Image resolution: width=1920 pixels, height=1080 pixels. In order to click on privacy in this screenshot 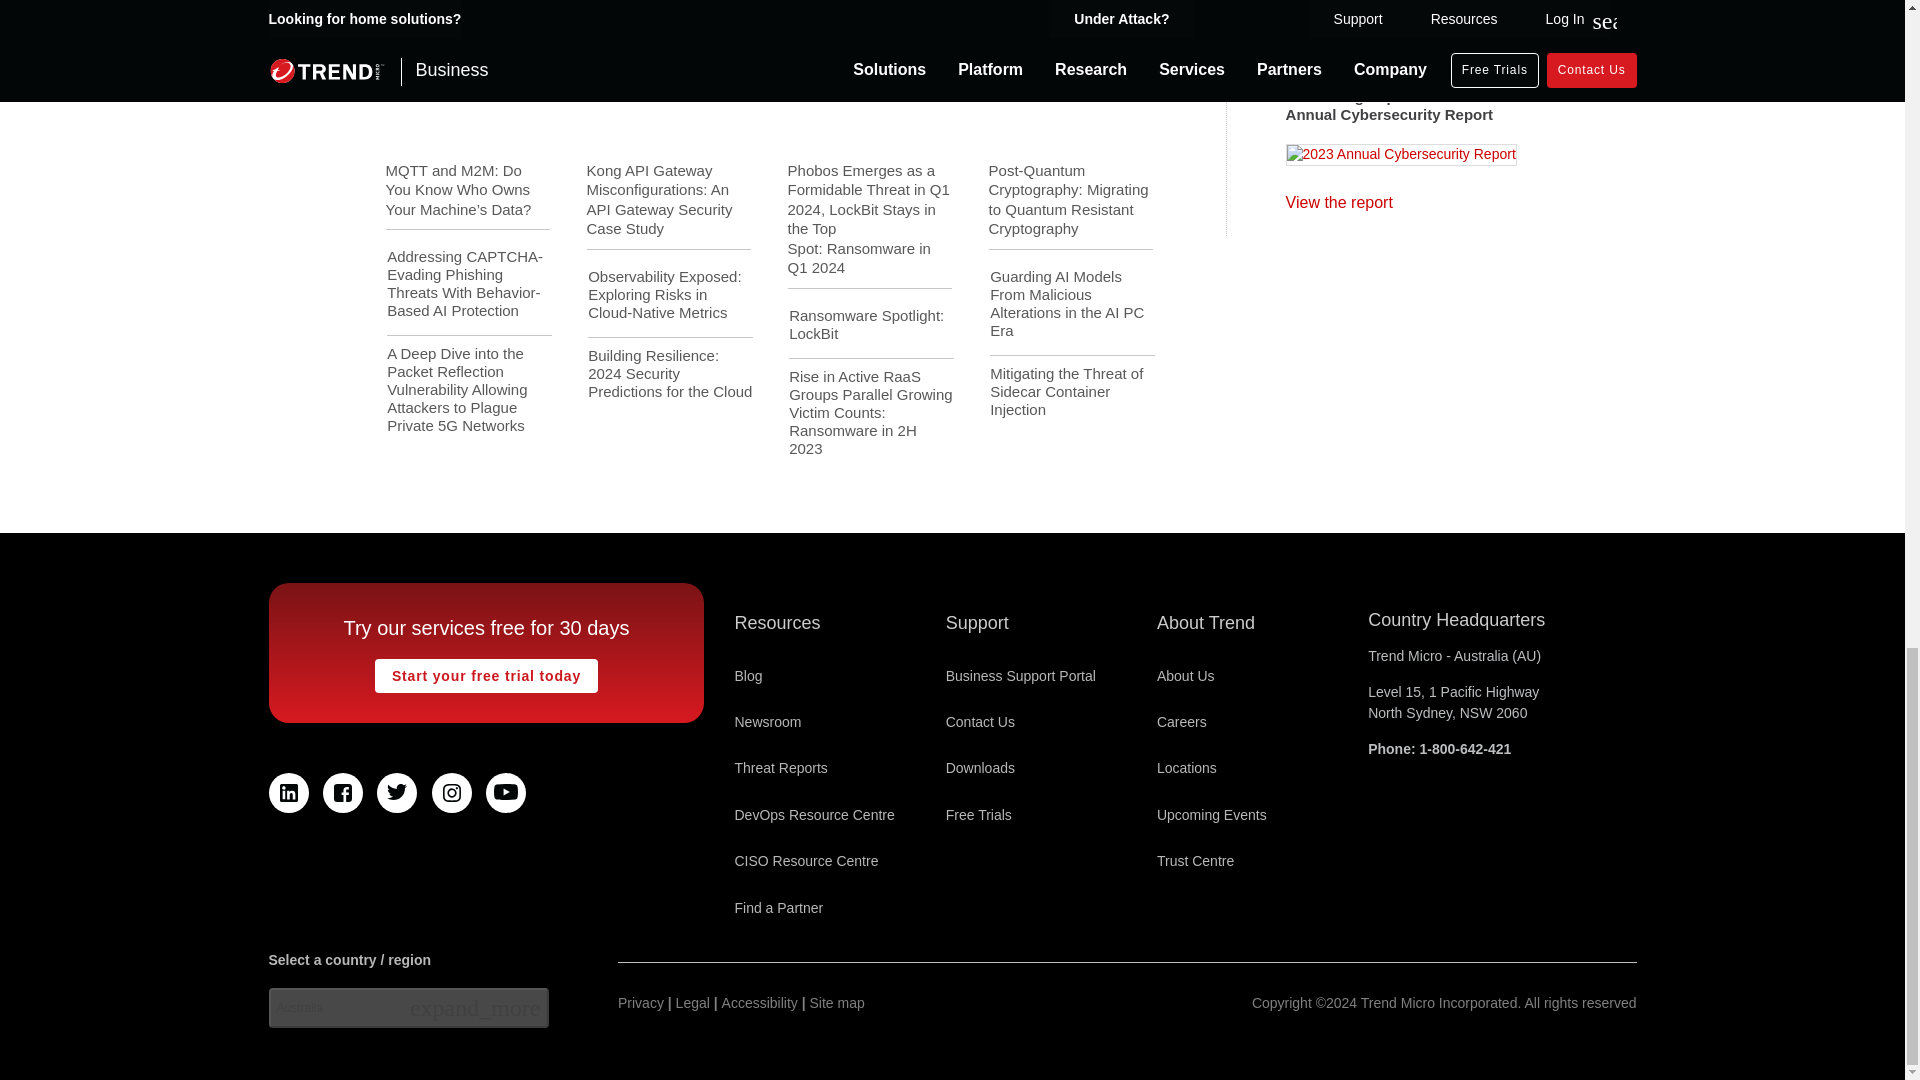, I will do `click(641, 1003)`.